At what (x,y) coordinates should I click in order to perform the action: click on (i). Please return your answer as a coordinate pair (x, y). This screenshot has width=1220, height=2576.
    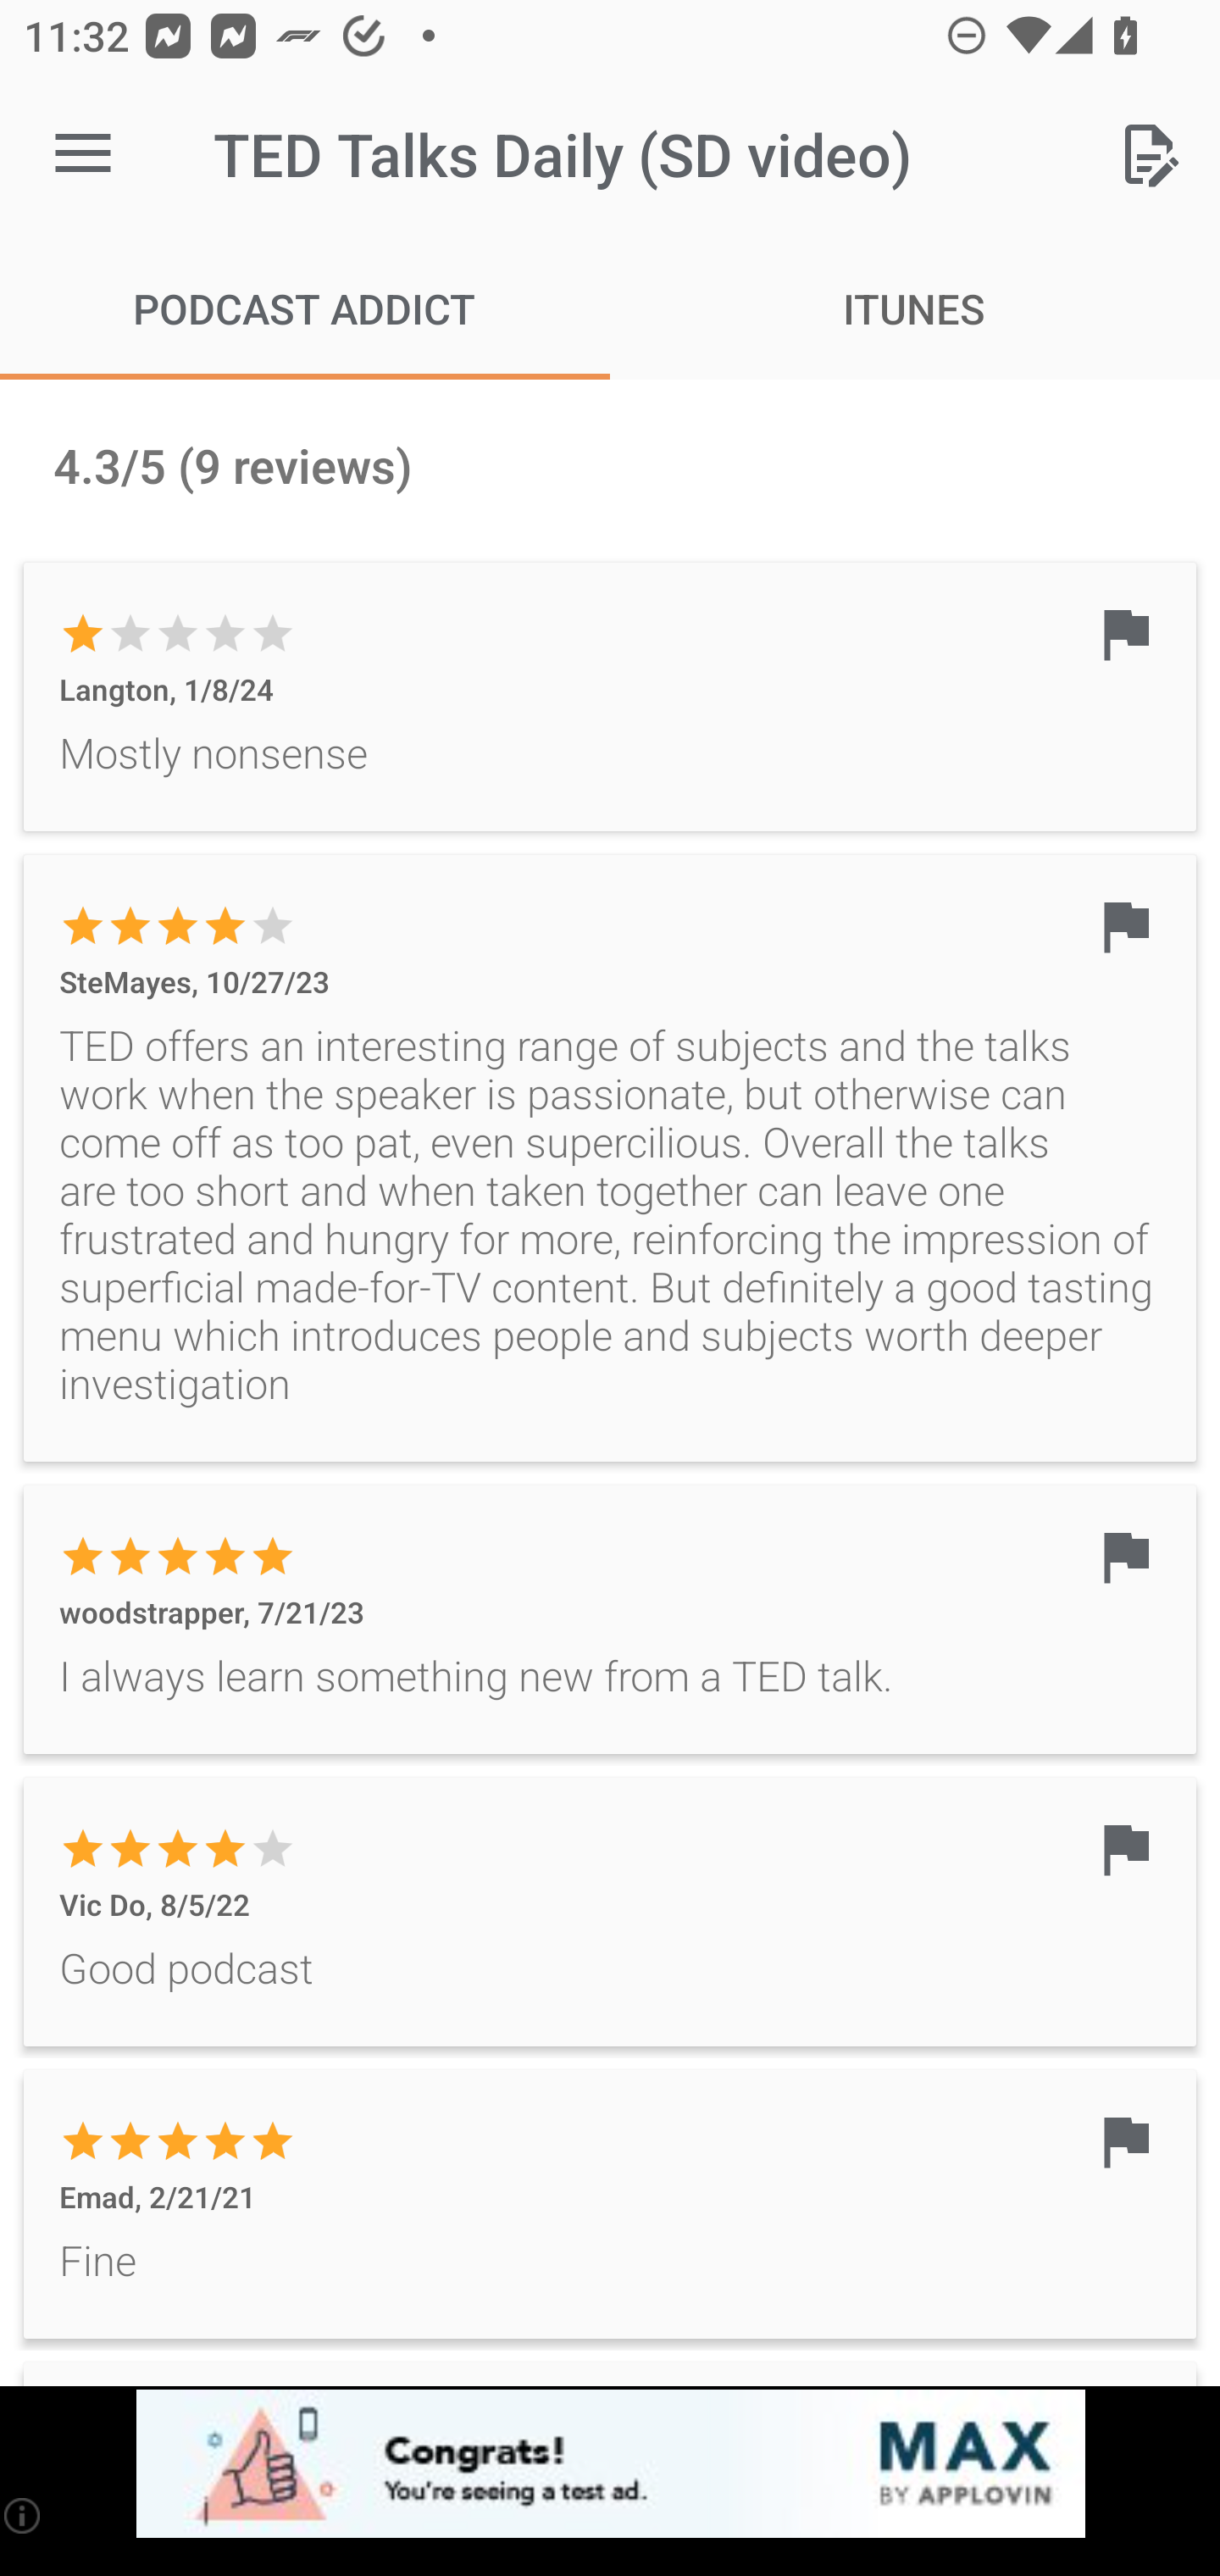
    Looking at the image, I should click on (24, 2515).